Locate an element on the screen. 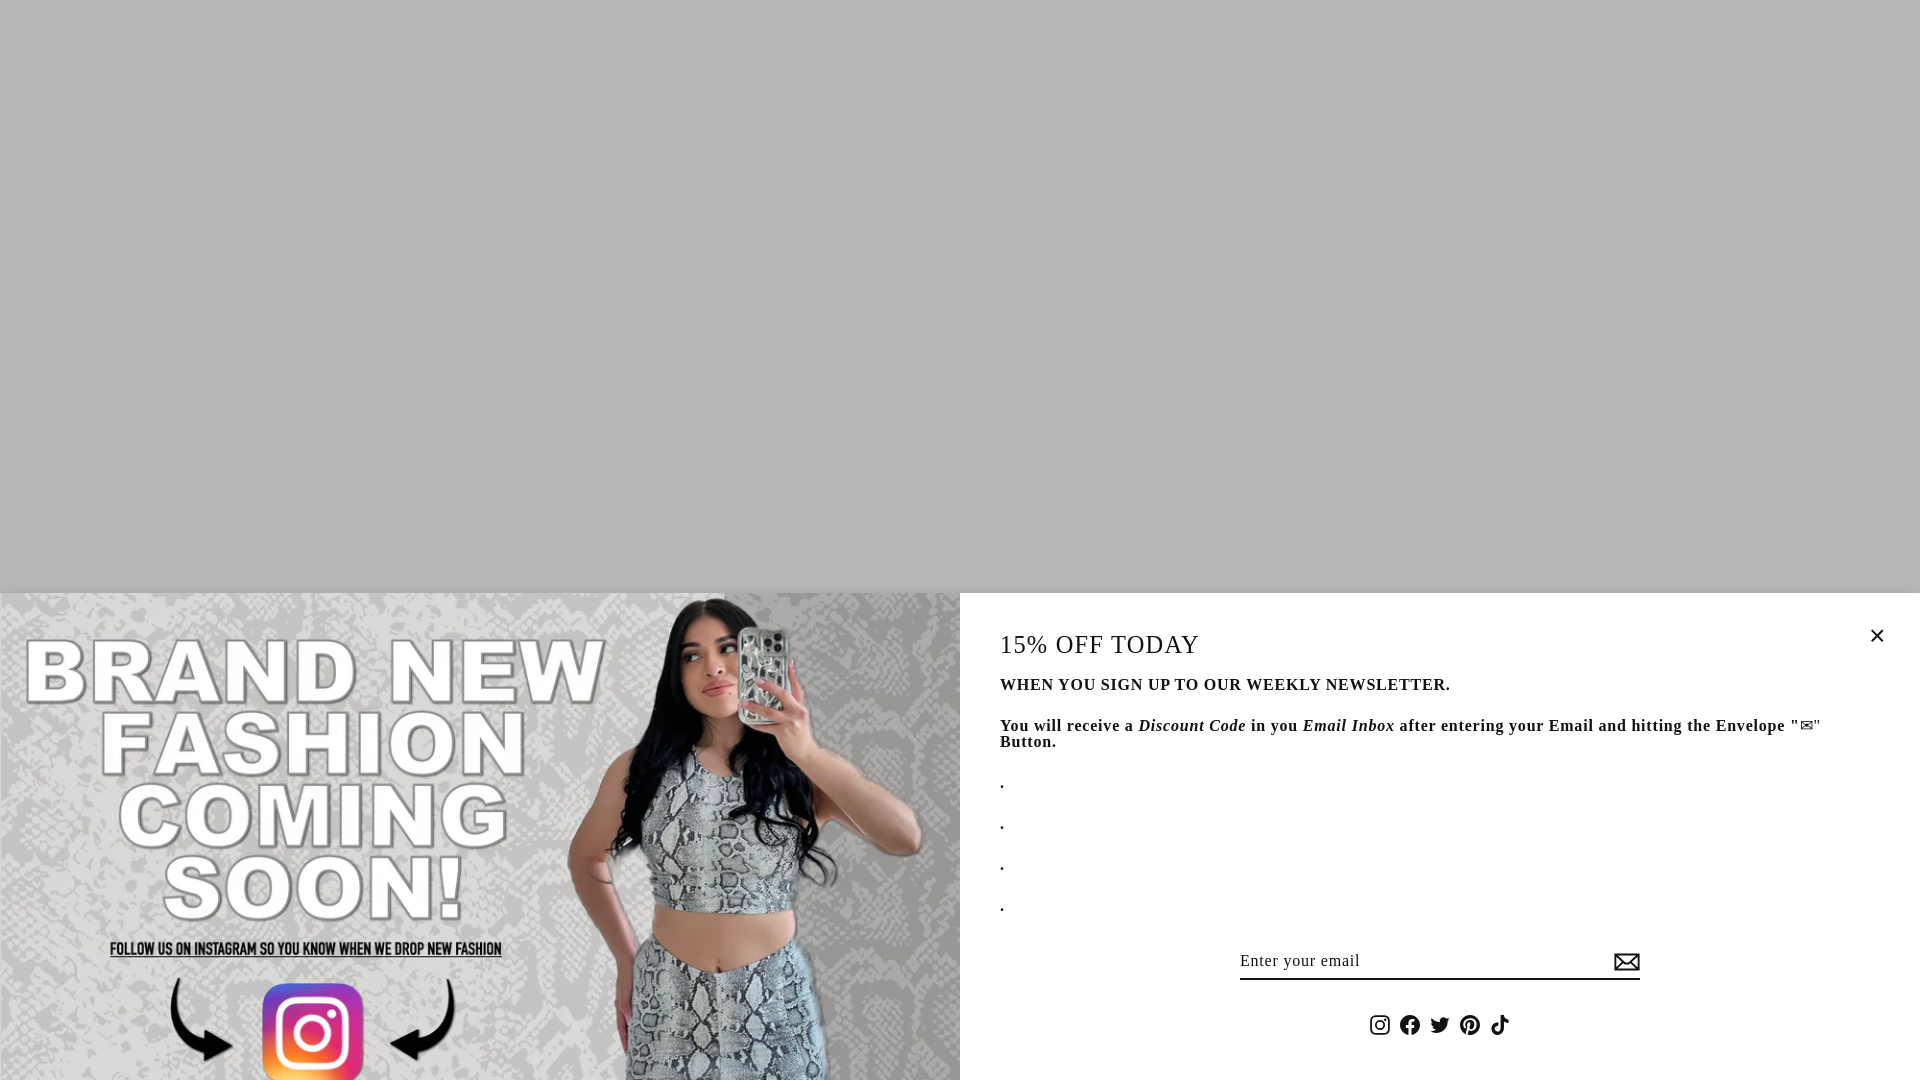 The height and width of the screenshot is (1080, 1920). Meta Pay is located at coordinates (868, 1034).